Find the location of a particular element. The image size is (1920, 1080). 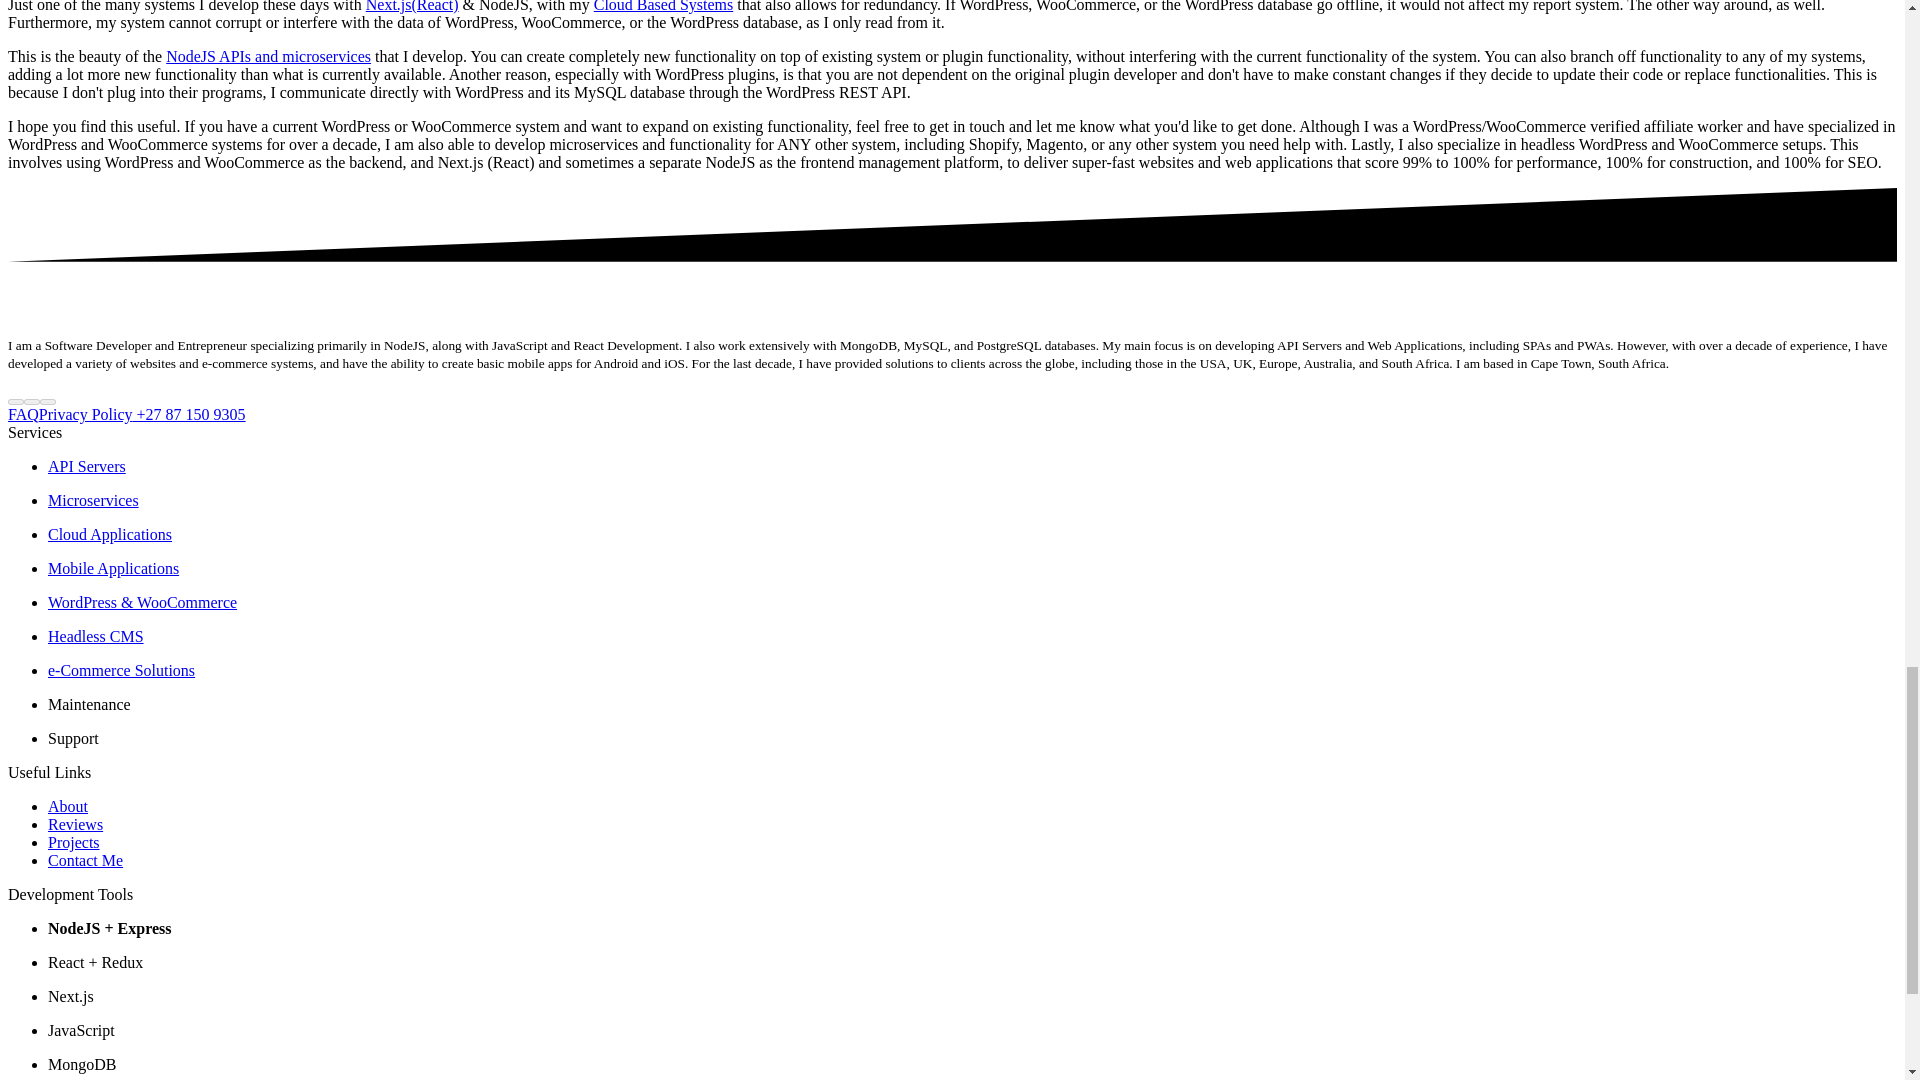

e-Commerce Solutions is located at coordinates (122, 670).